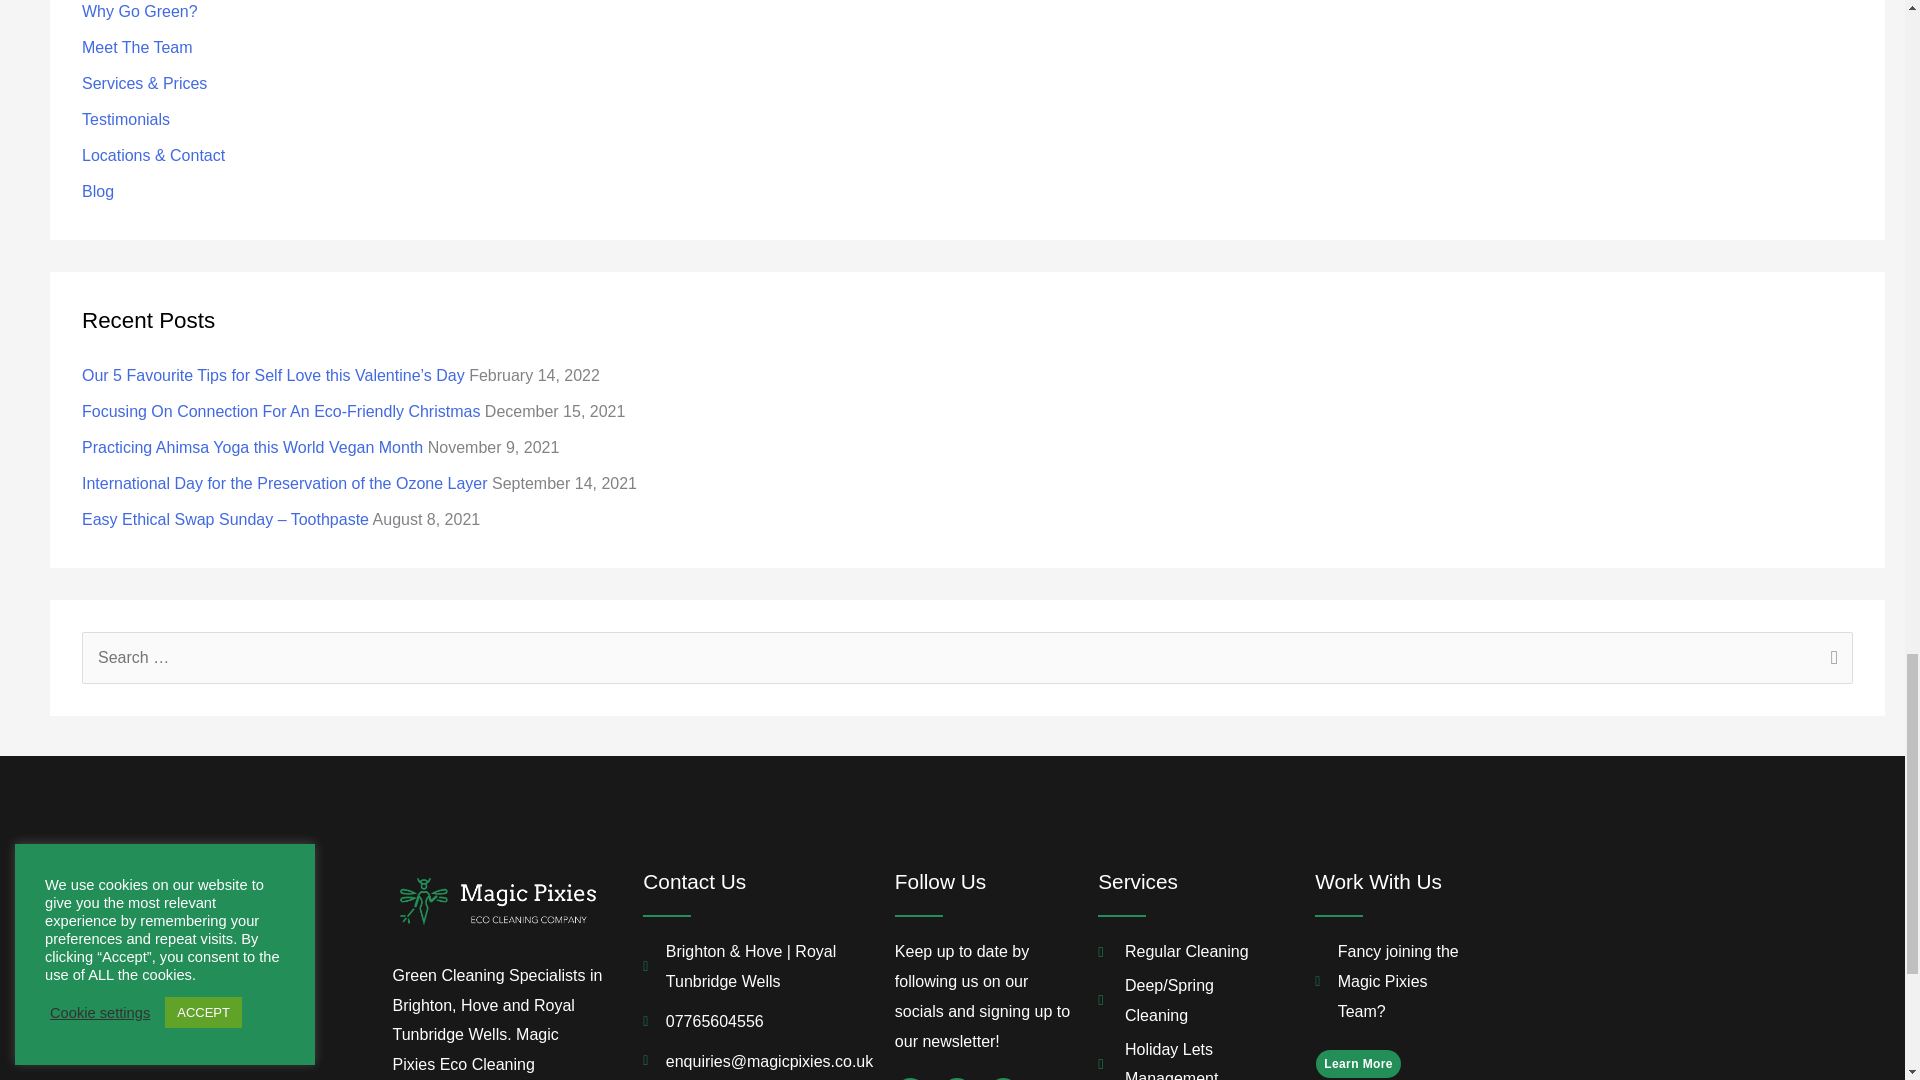 The width and height of the screenshot is (1920, 1080). What do you see at coordinates (284, 484) in the screenshot?
I see `International Day for the Preservation of the Ozone Layer` at bounding box center [284, 484].